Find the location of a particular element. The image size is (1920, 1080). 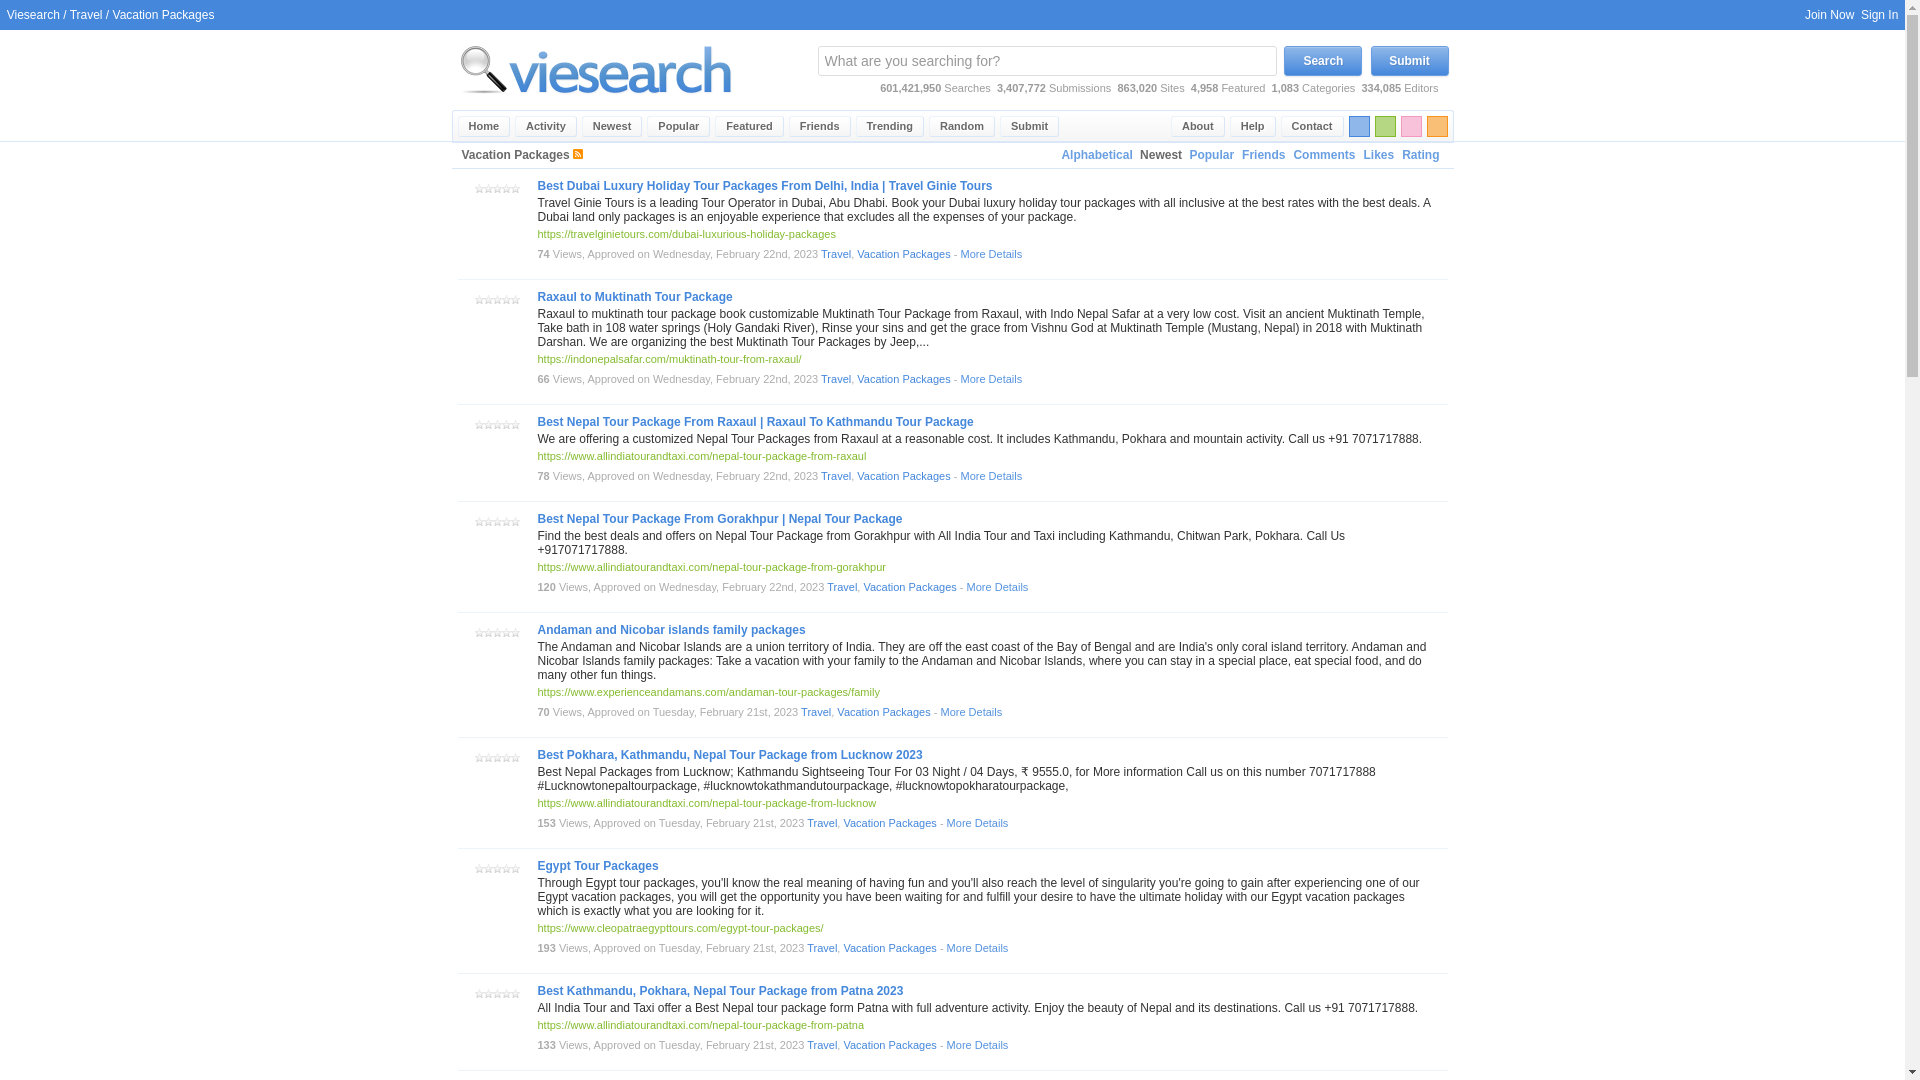

Switch this page to orange is located at coordinates (1436, 126).